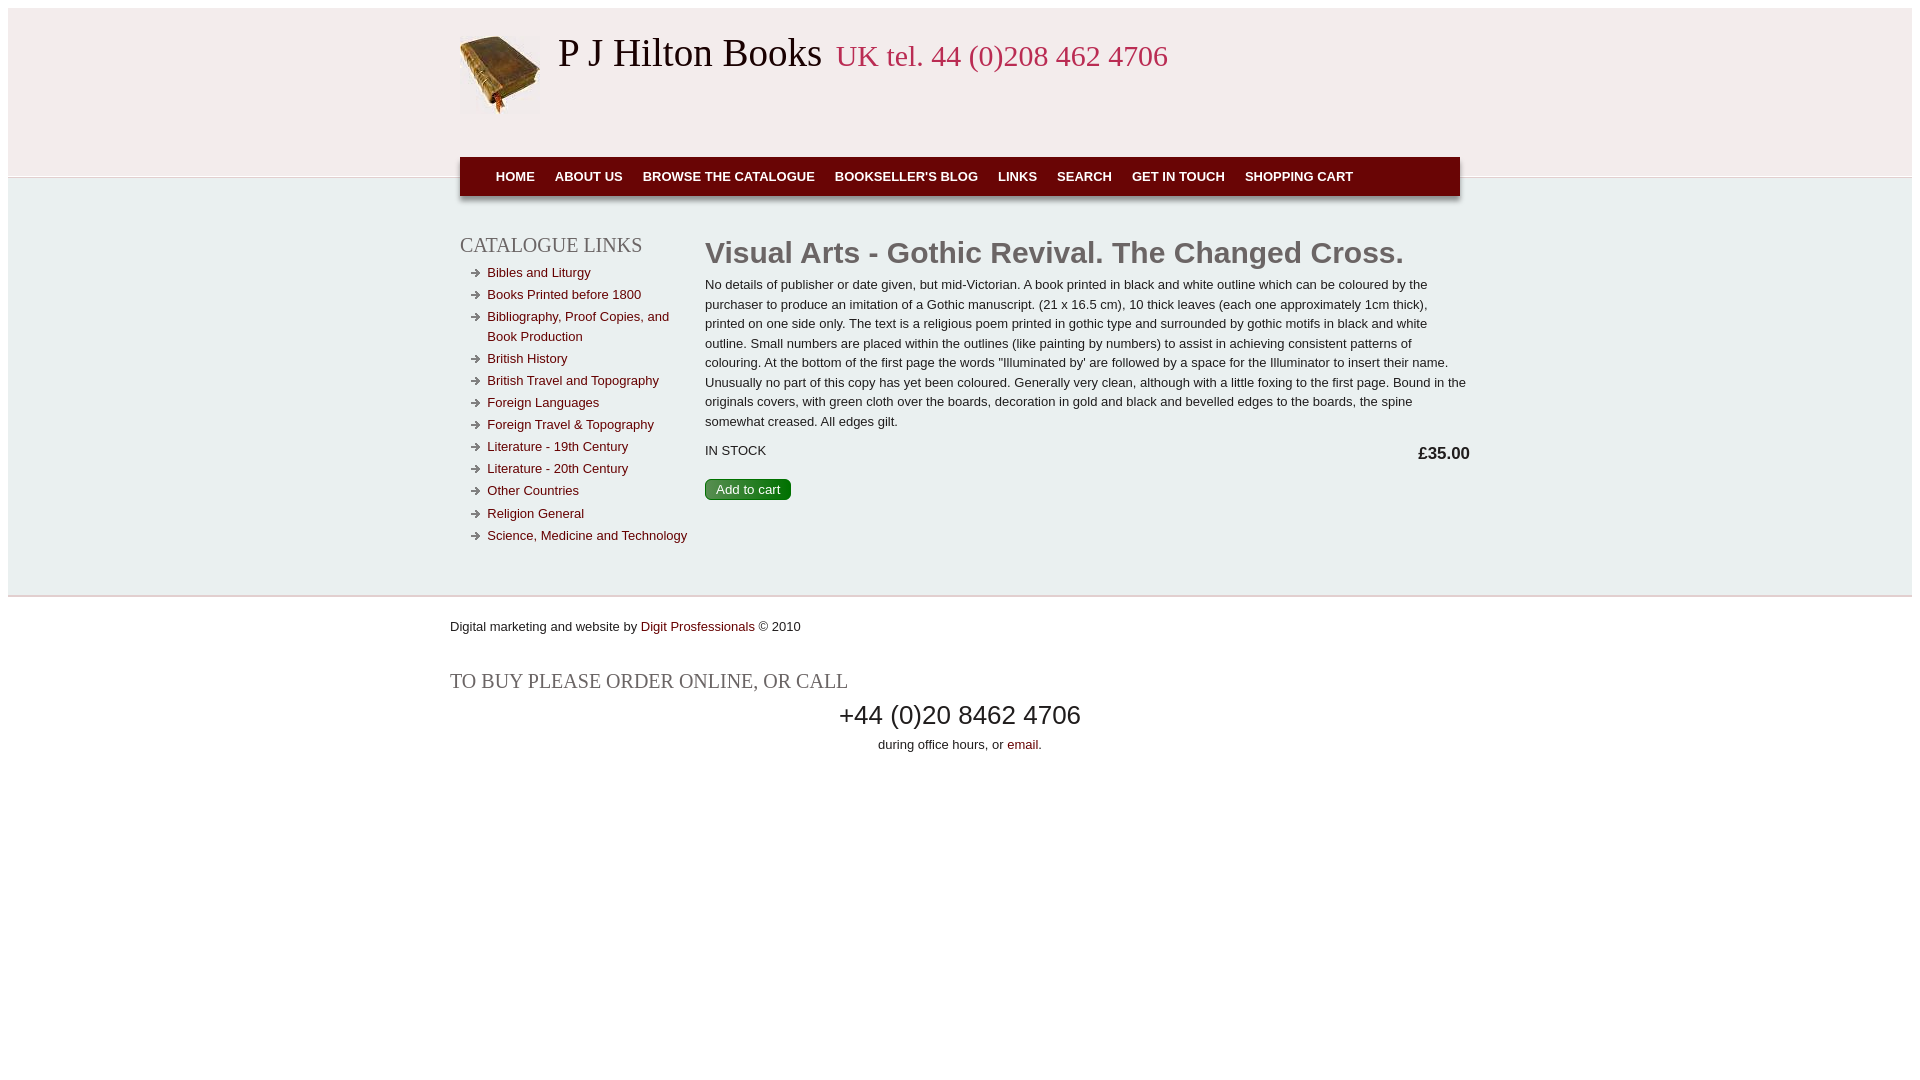 The image size is (1920, 1080). What do you see at coordinates (1178, 176) in the screenshot?
I see `GET IN TOUCH` at bounding box center [1178, 176].